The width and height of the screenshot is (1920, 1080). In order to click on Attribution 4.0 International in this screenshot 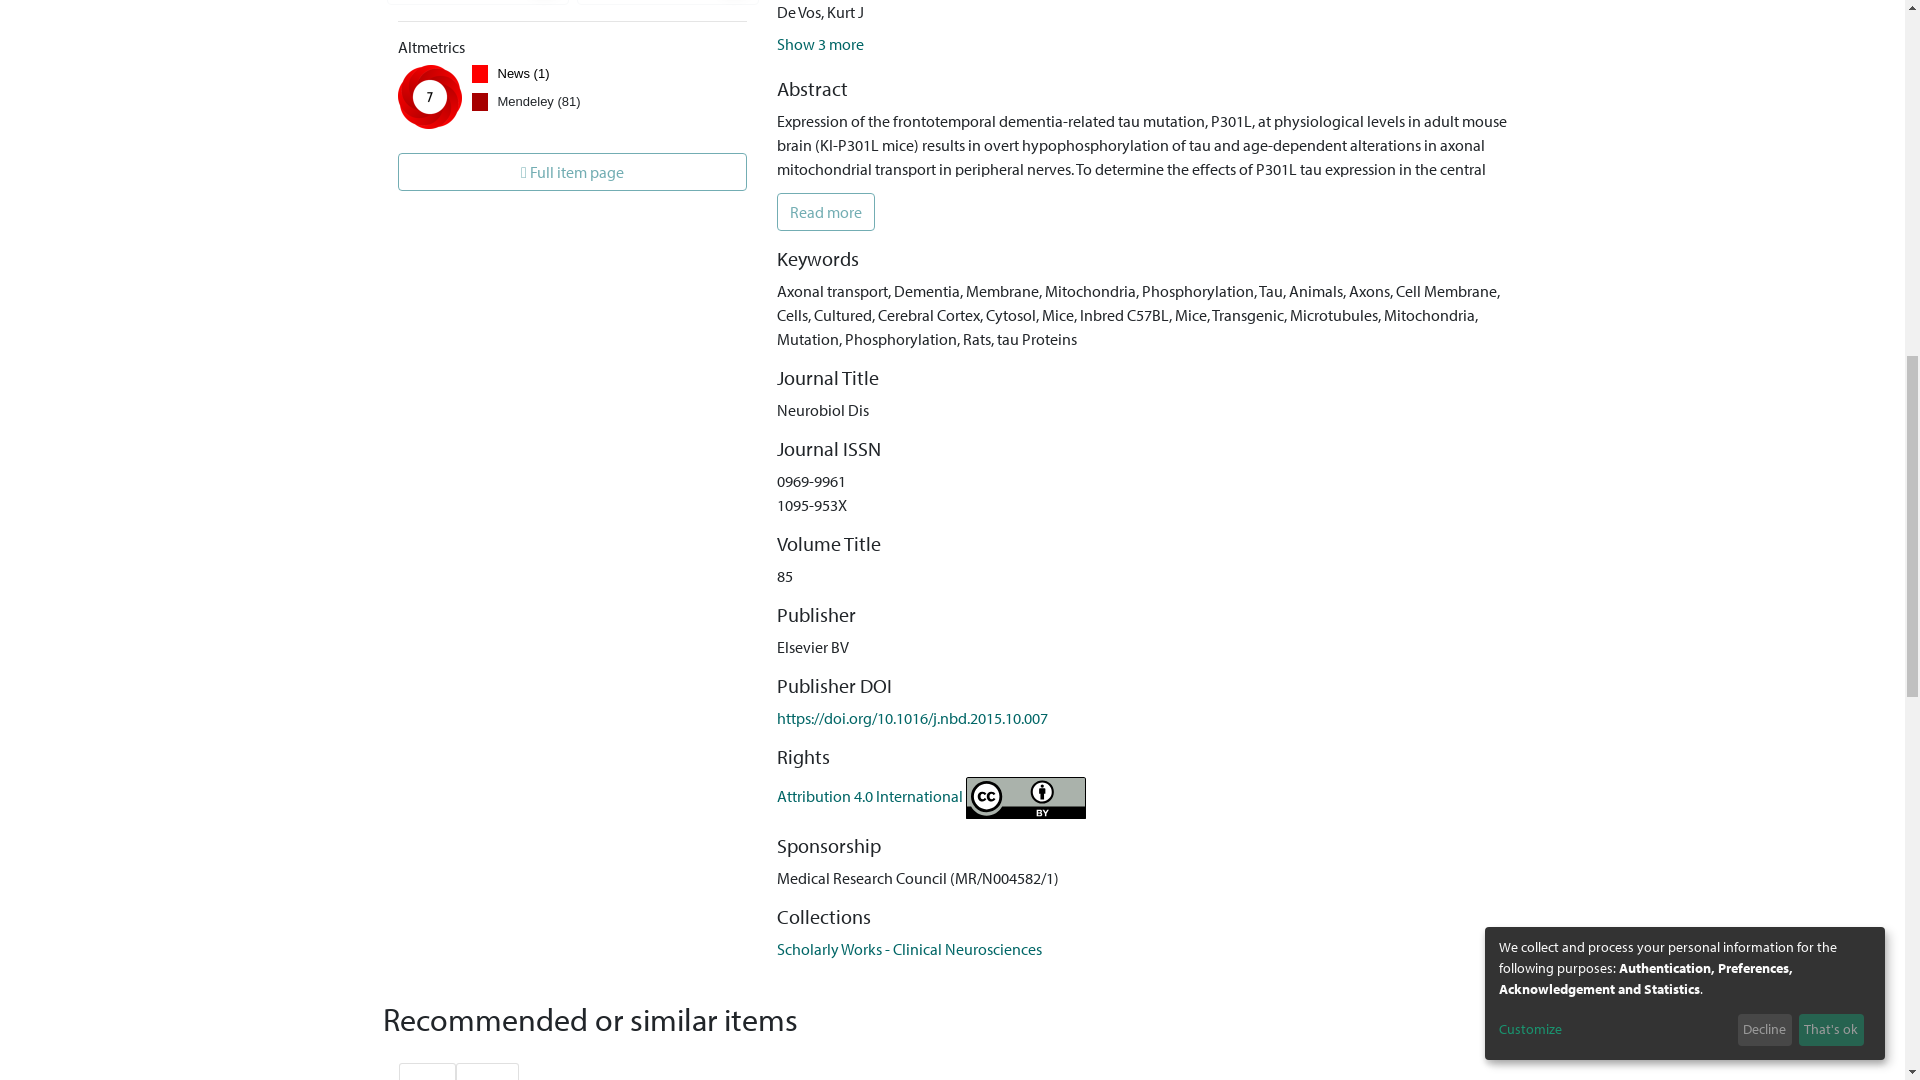, I will do `click(932, 796)`.